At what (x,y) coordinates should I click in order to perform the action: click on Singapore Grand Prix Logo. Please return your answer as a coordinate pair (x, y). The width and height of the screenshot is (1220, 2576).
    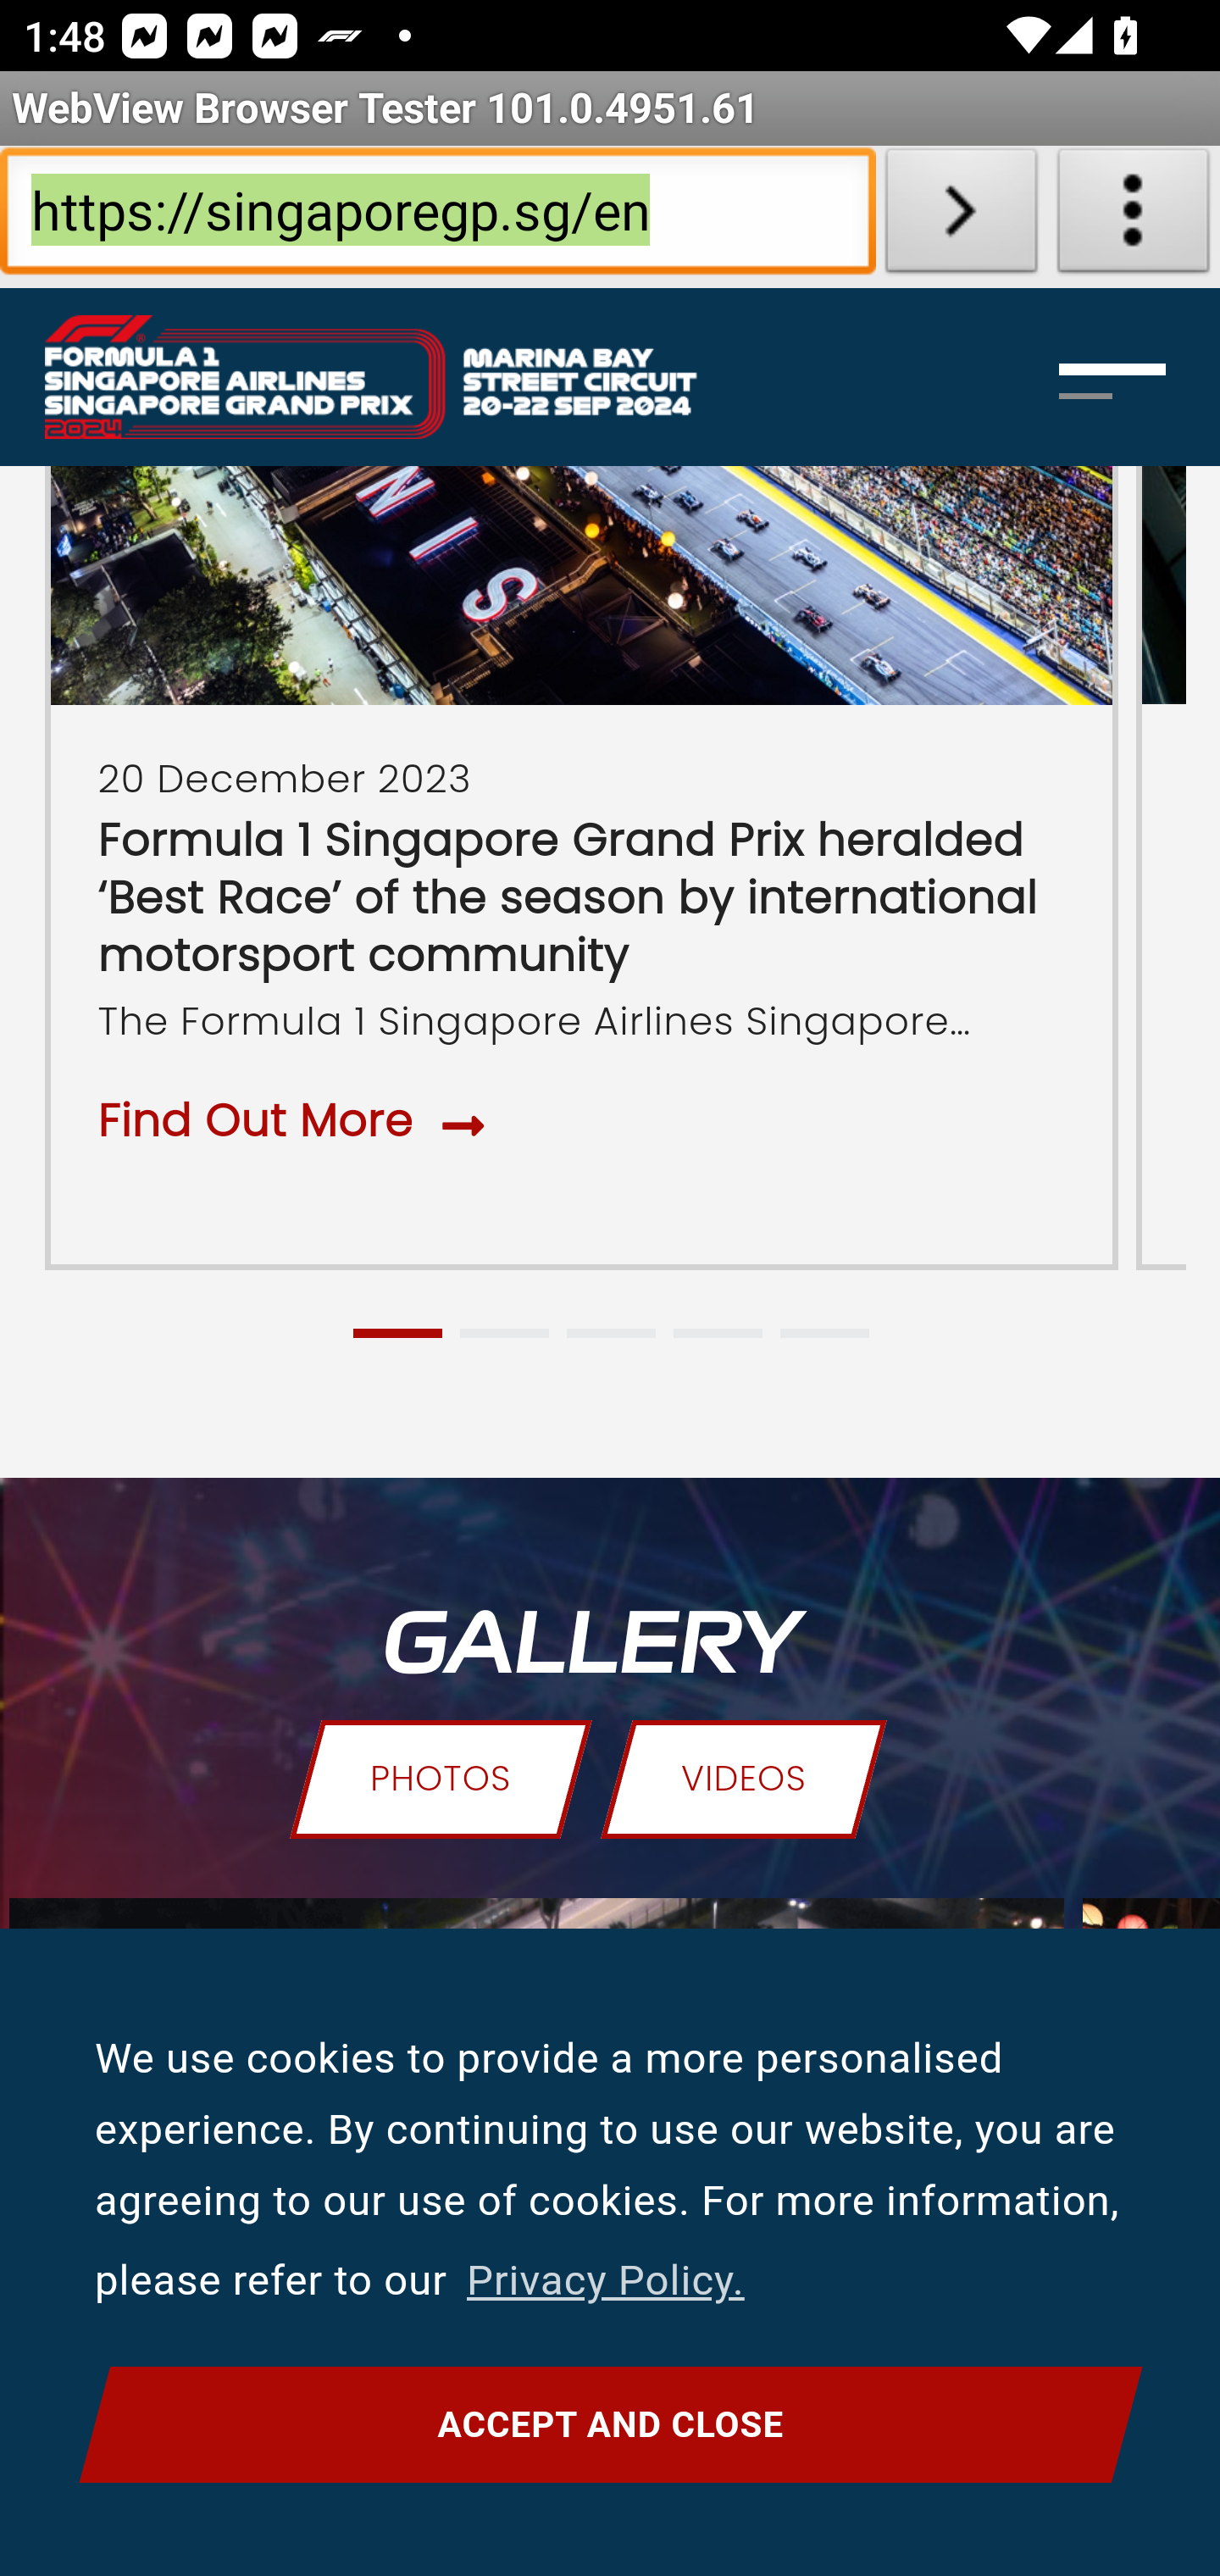
    Looking at the image, I should click on (406, 378).